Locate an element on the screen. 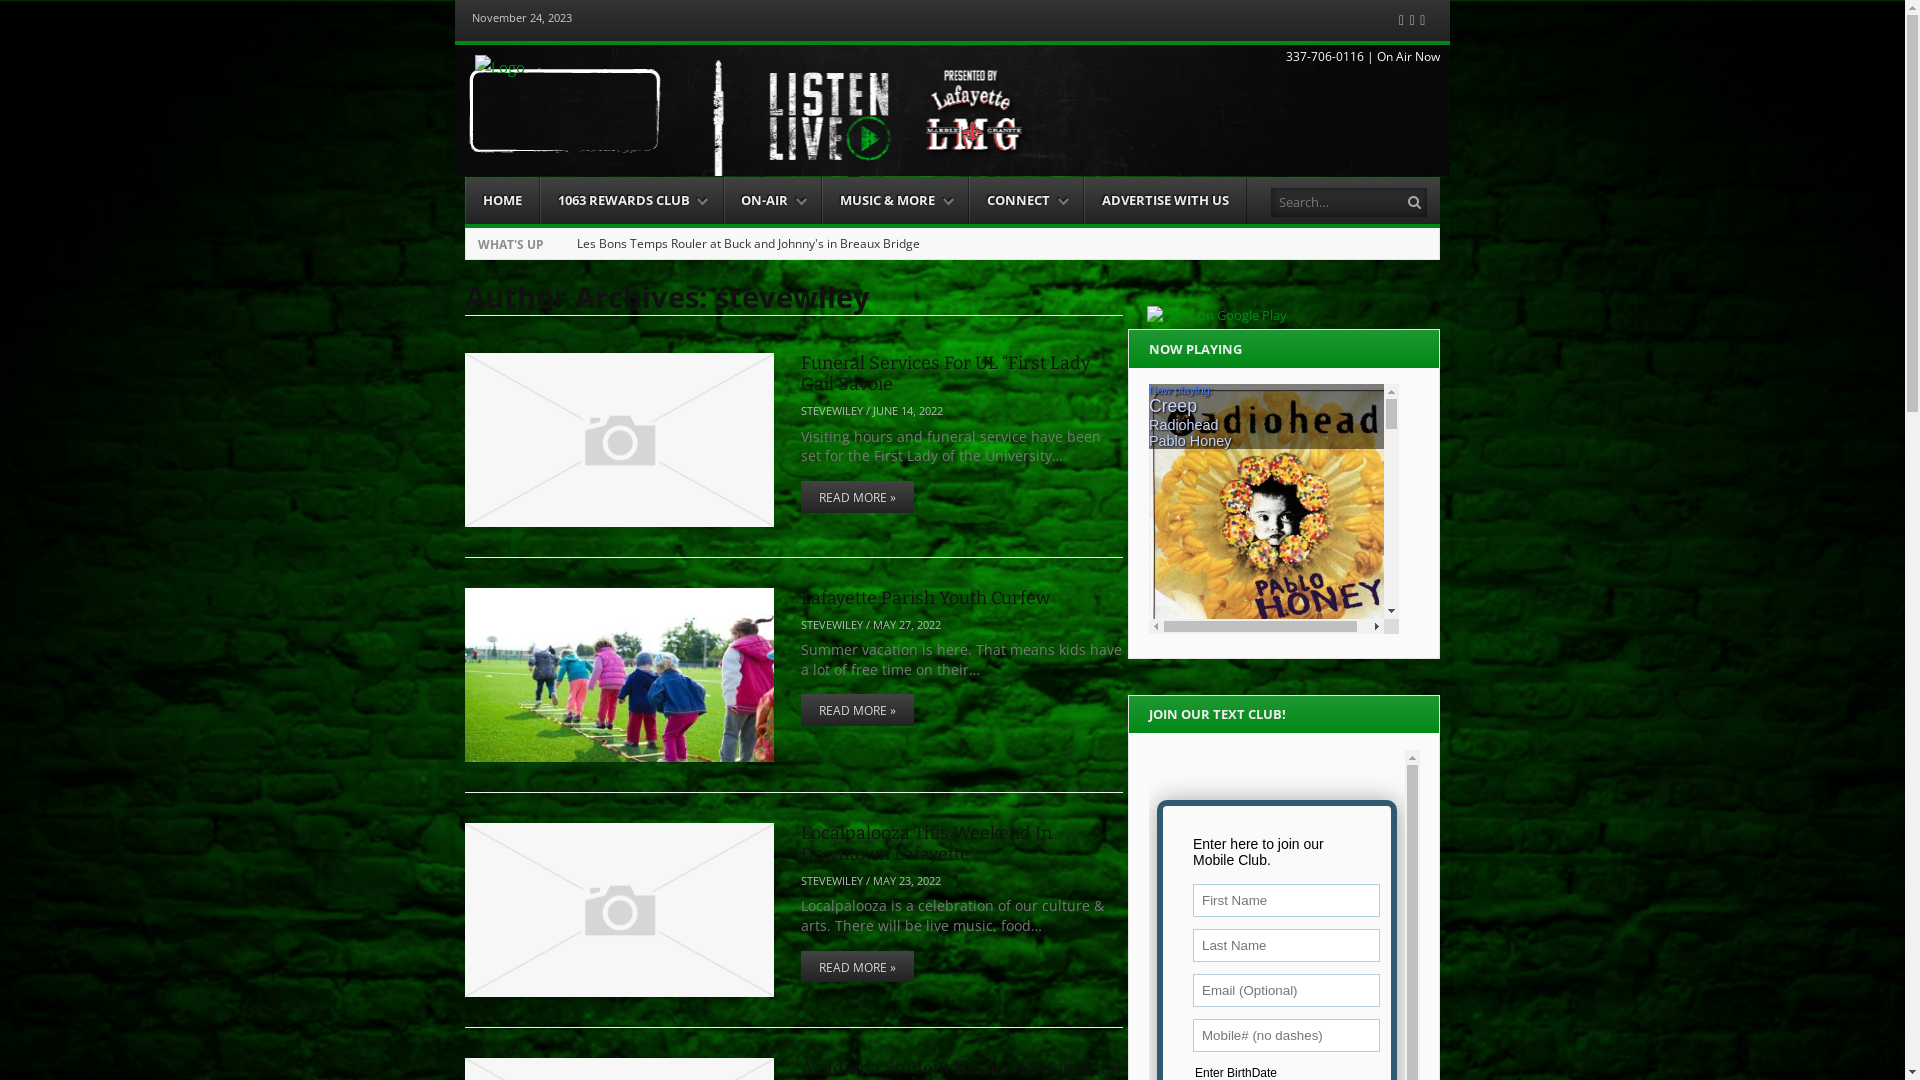  ADVERTISE WITH US is located at coordinates (1166, 200).